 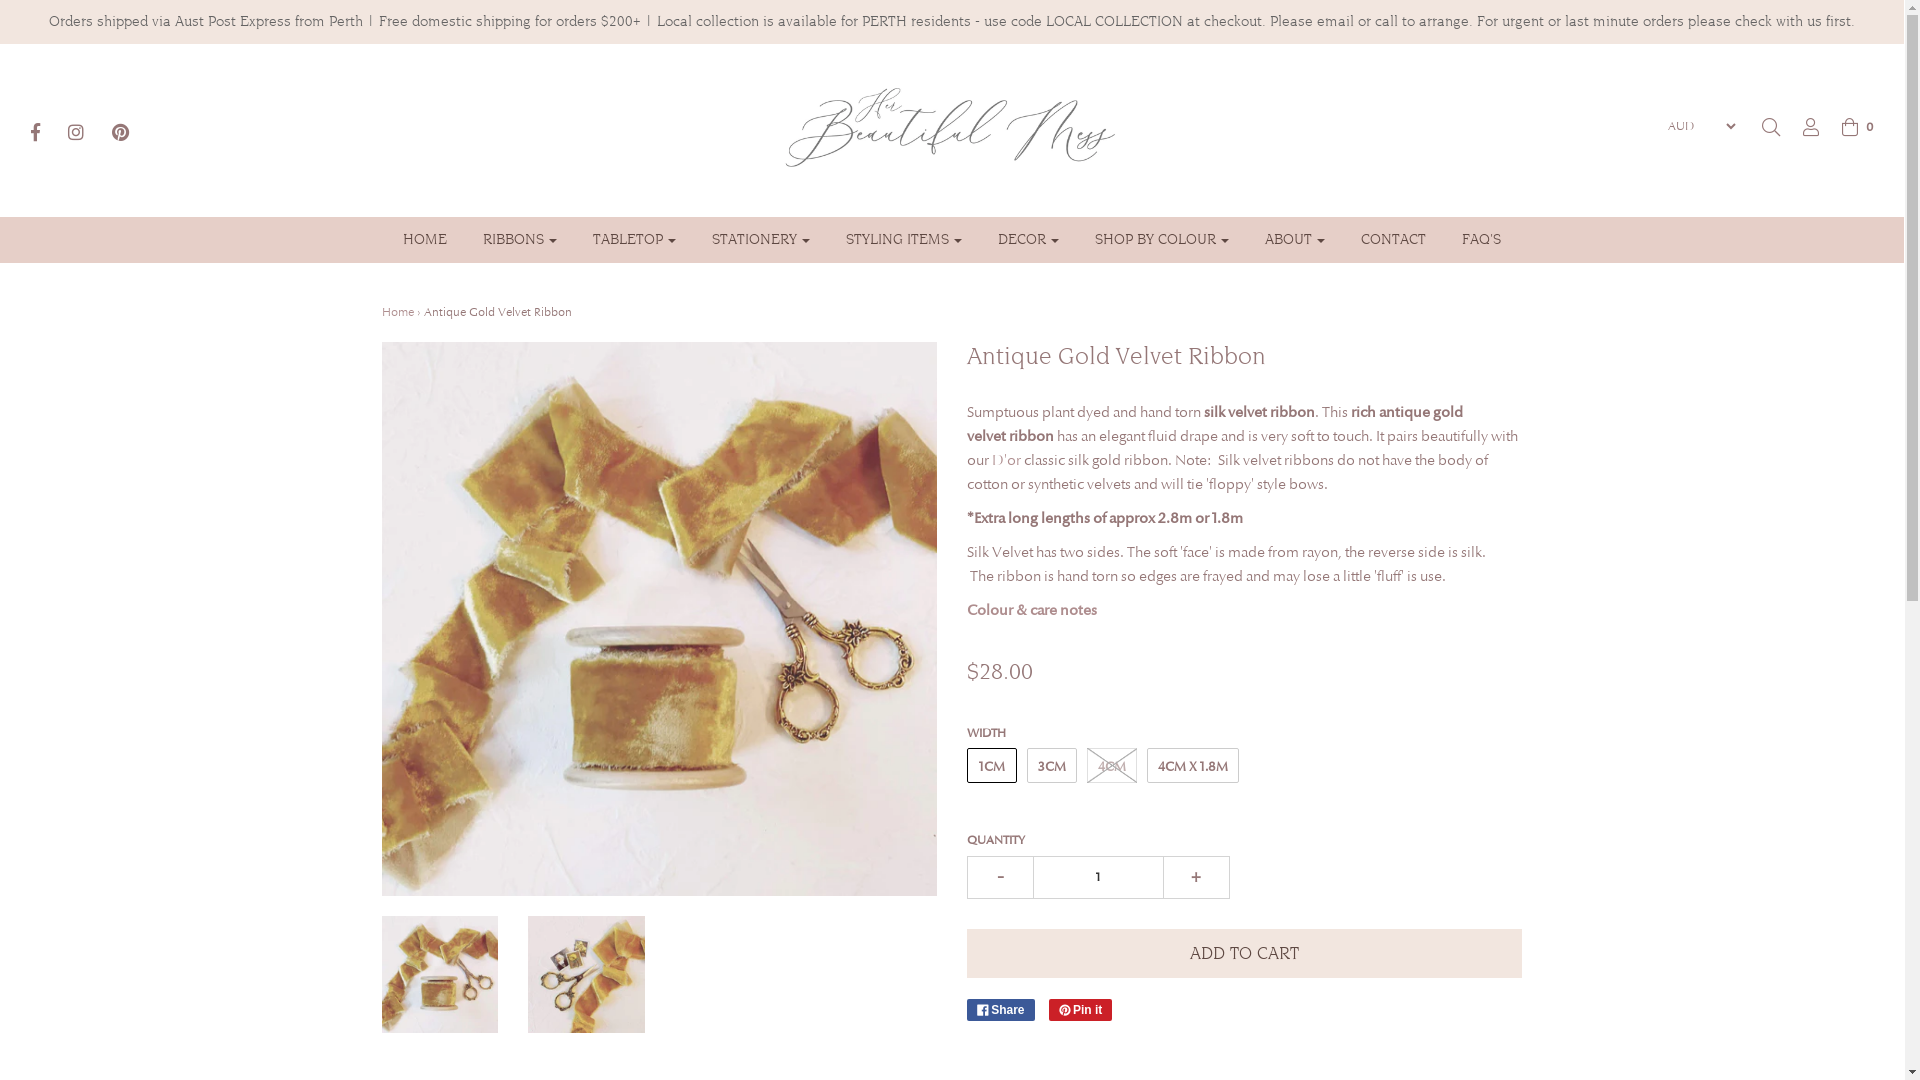 What do you see at coordinates (1032, 610) in the screenshot?
I see `Colour & care notes` at bounding box center [1032, 610].